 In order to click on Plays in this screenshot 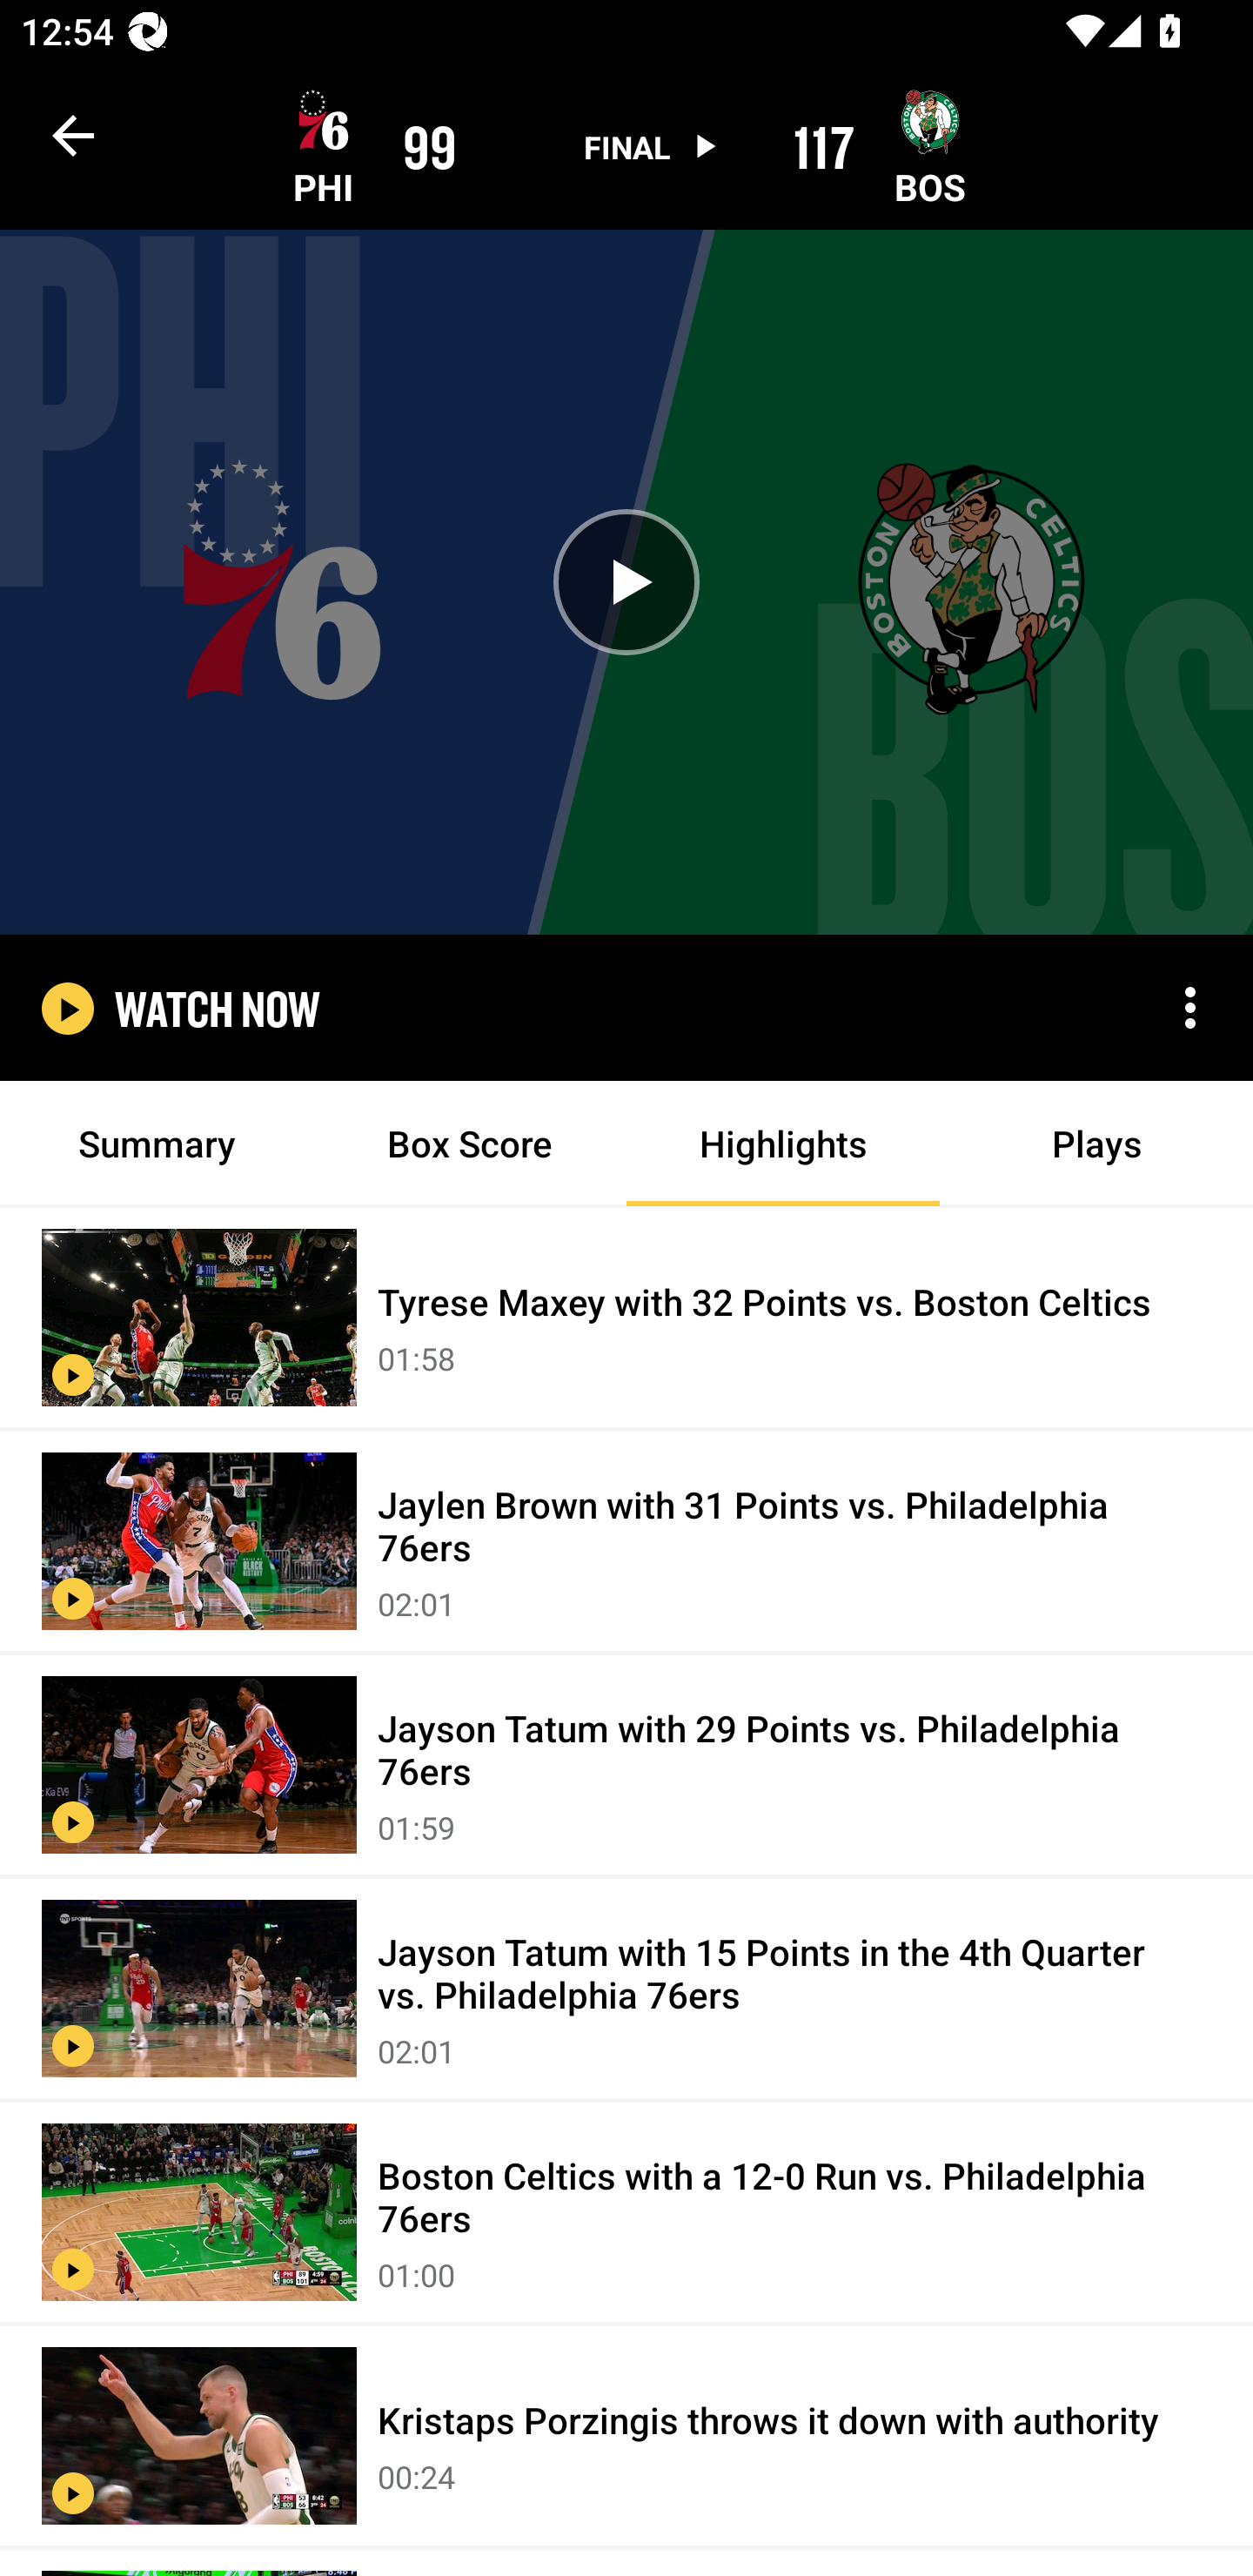, I will do `click(1096, 1144)`.